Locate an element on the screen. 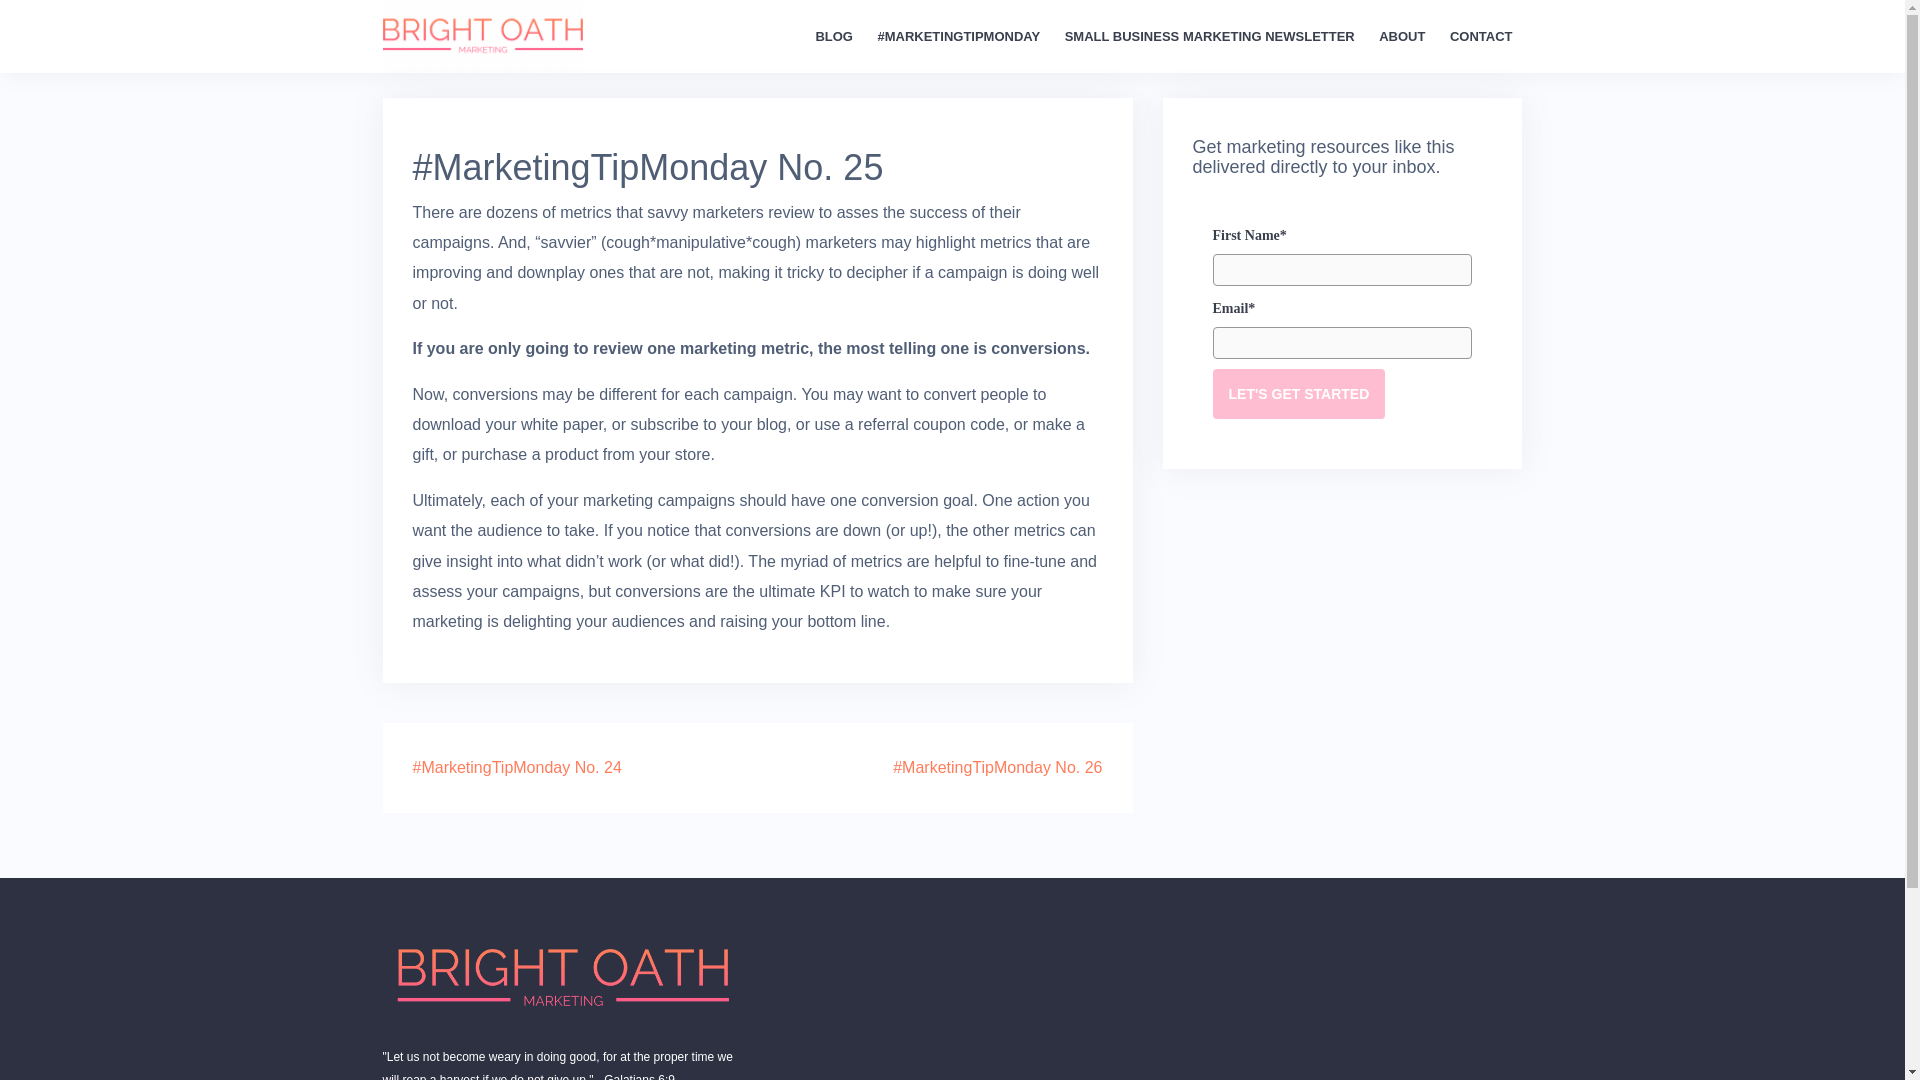 Image resolution: width=1920 pixels, height=1080 pixels. ABOUT is located at coordinates (1401, 36).